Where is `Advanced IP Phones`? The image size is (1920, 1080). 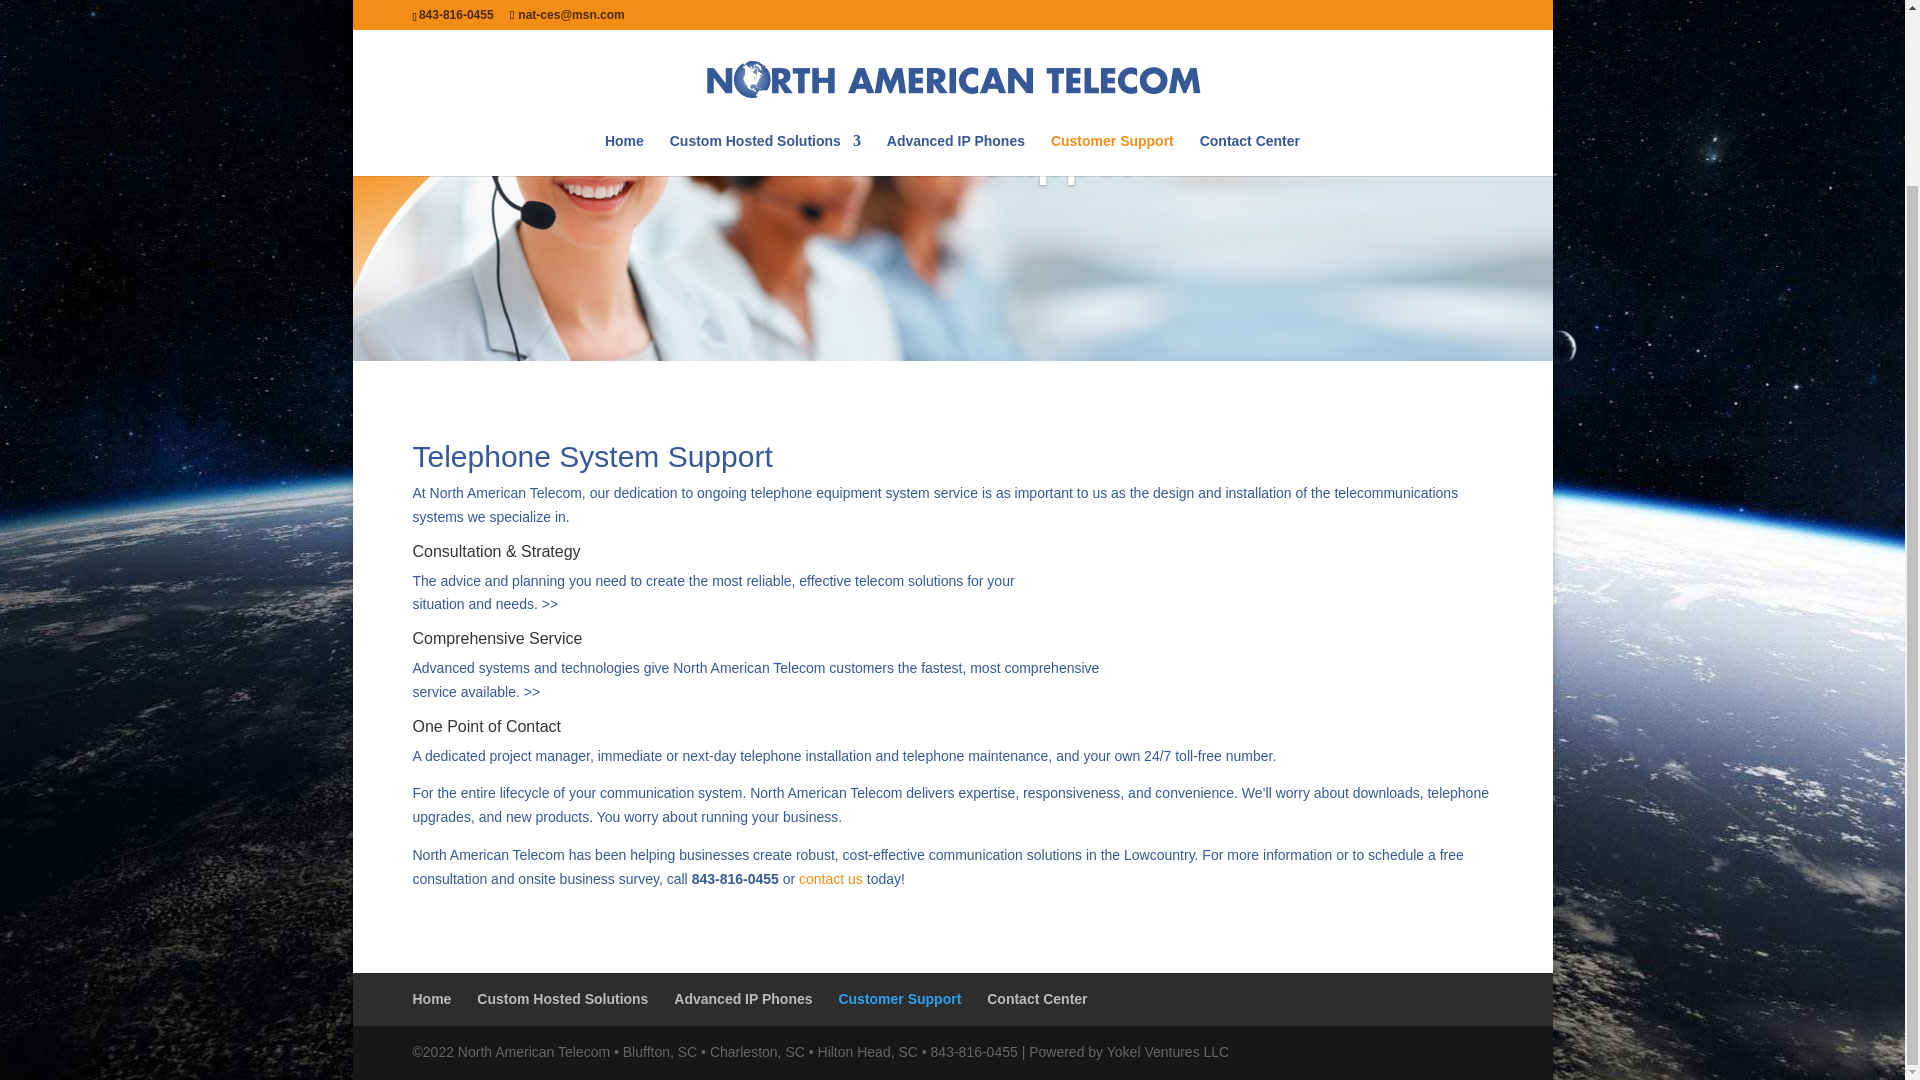 Advanced IP Phones is located at coordinates (742, 998).